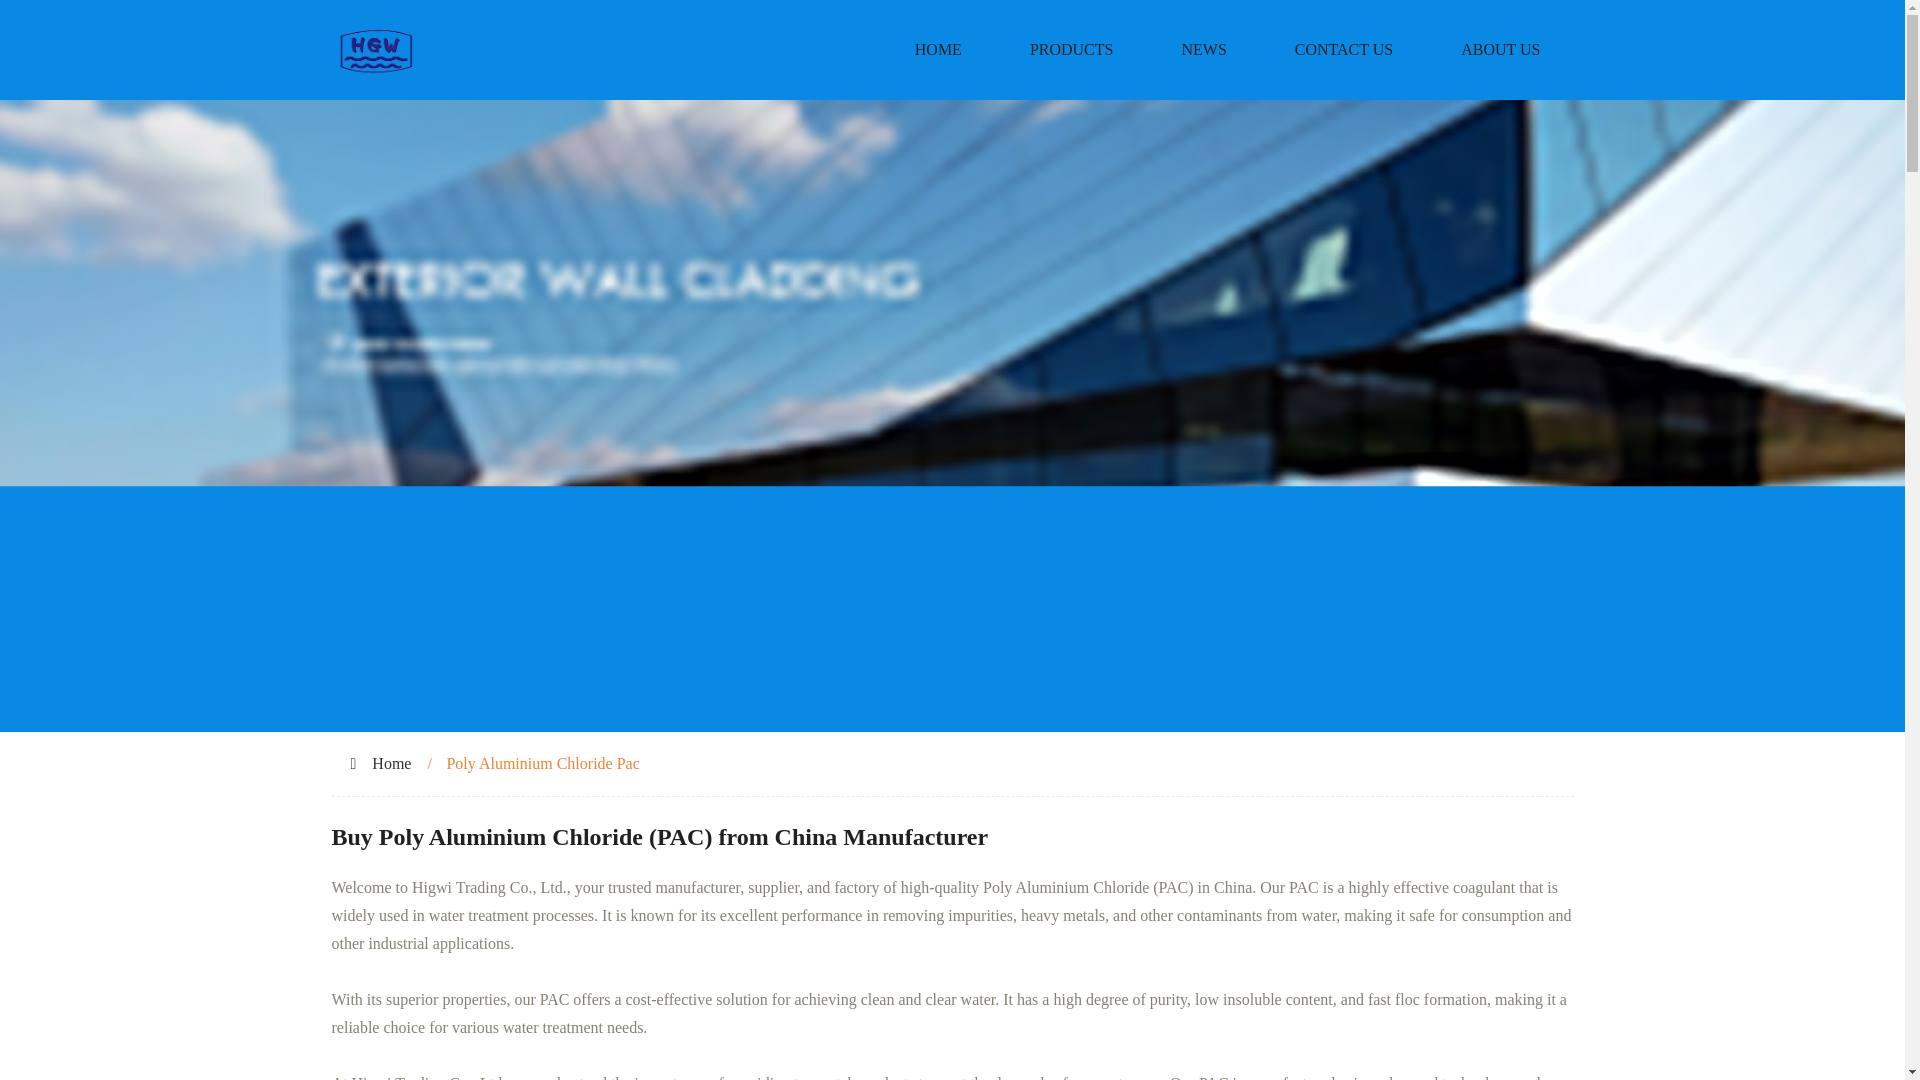 The image size is (1920, 1080). I want to click on HOME, so click(938, 50).